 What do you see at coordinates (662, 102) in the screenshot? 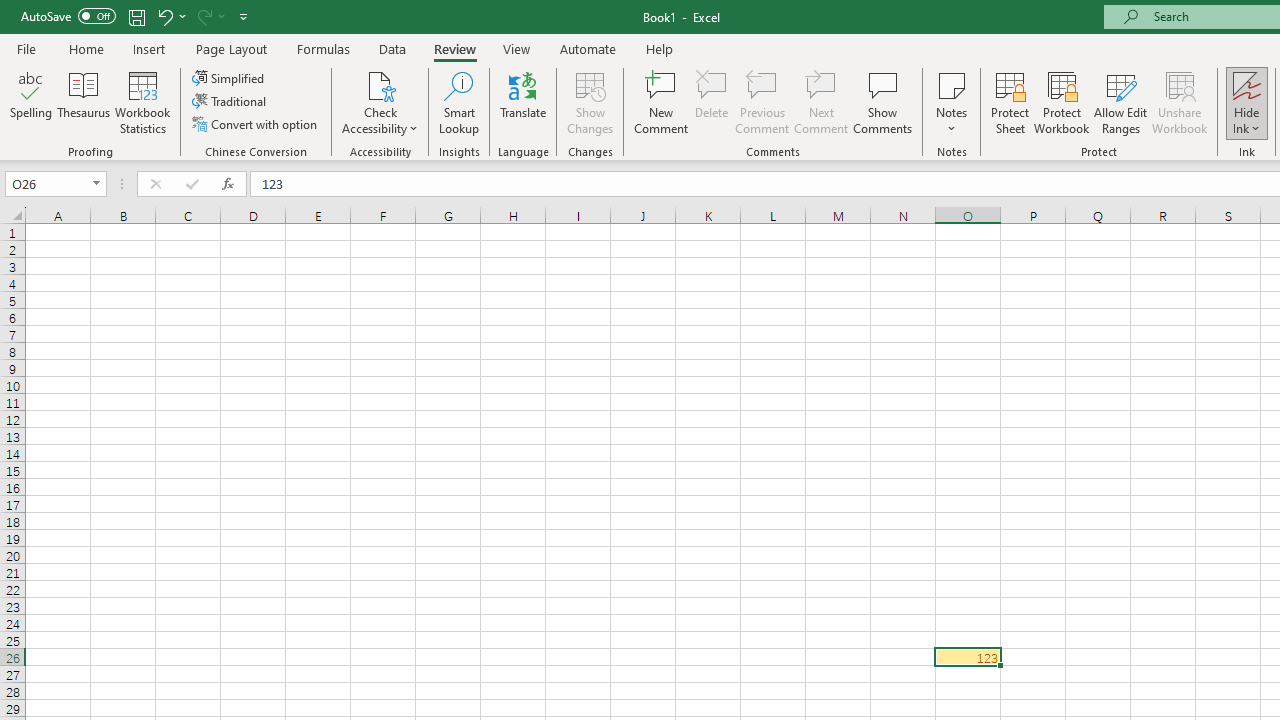
I see `New Comment` at bounding box center [662, 102].